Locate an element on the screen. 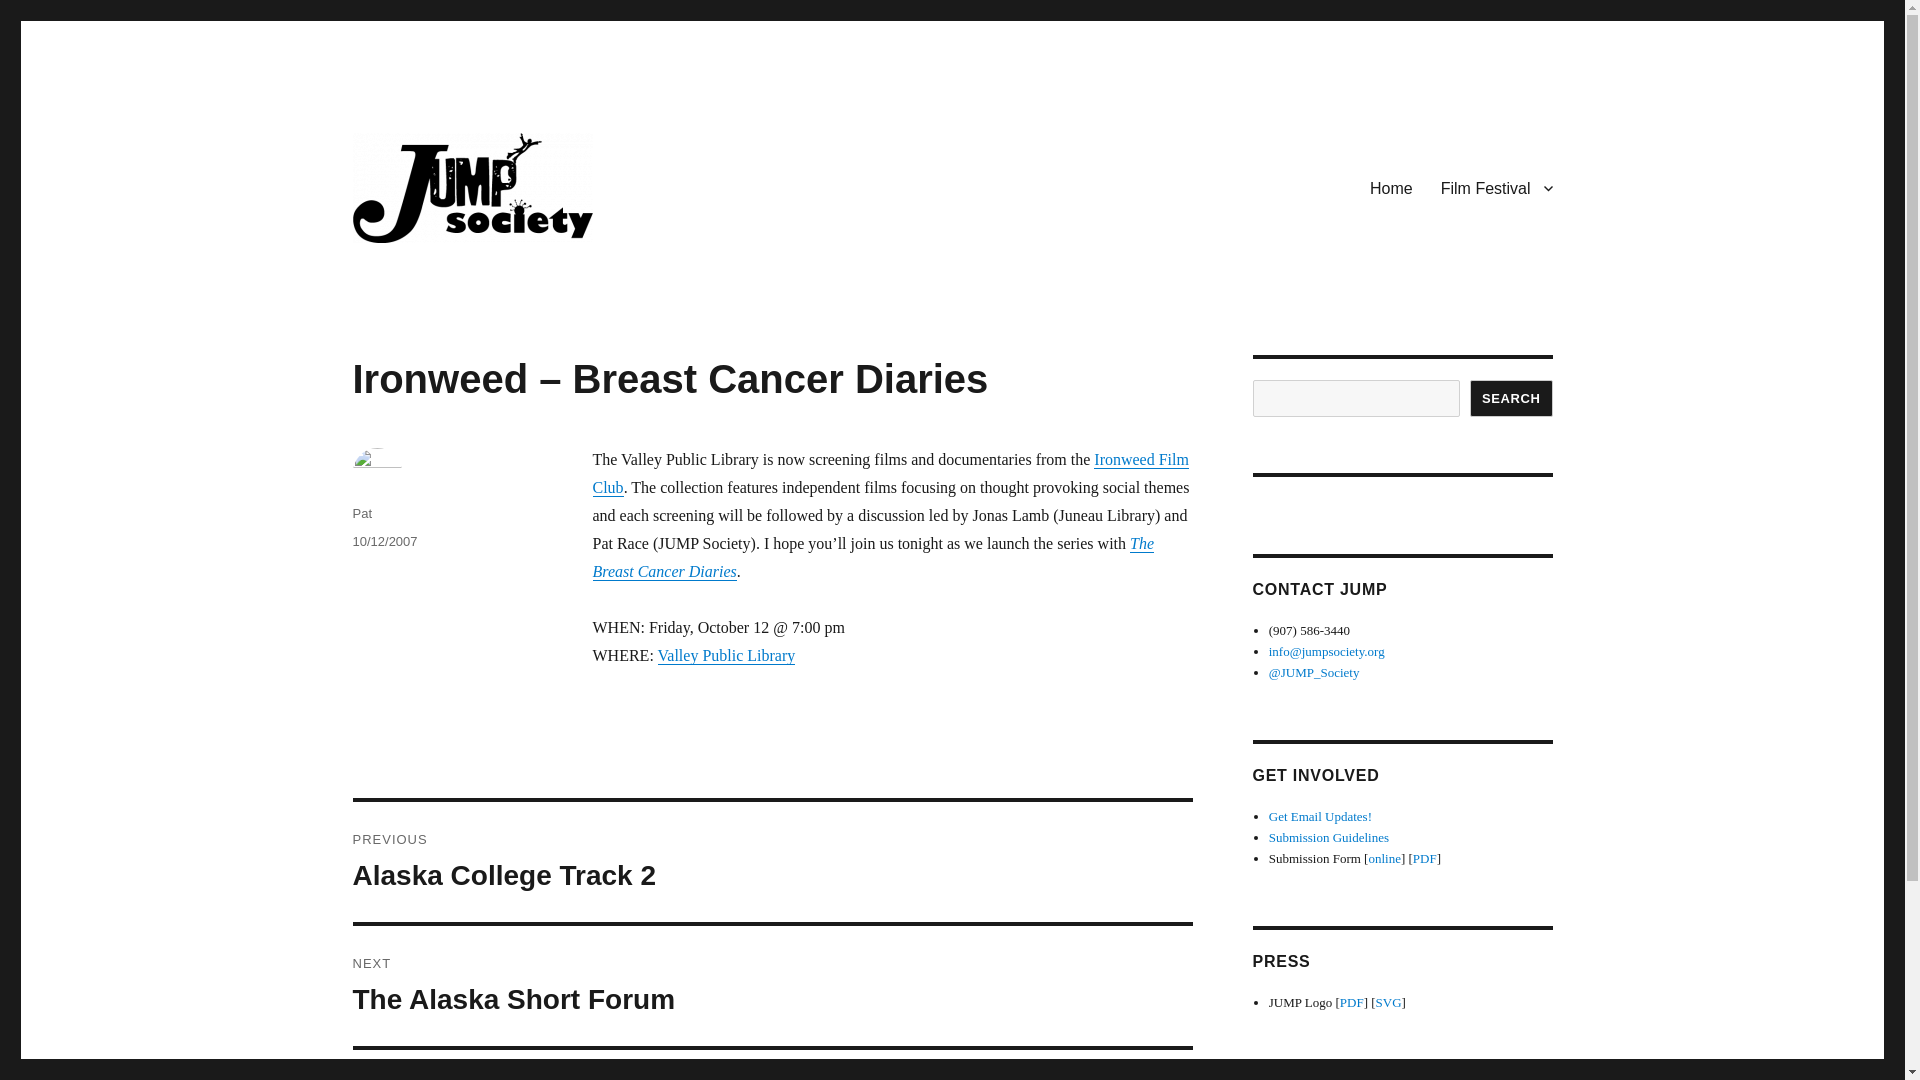 This screenshot has height=1080, width=1920. Get Email Updates! is located at coordinates (1320, 816).